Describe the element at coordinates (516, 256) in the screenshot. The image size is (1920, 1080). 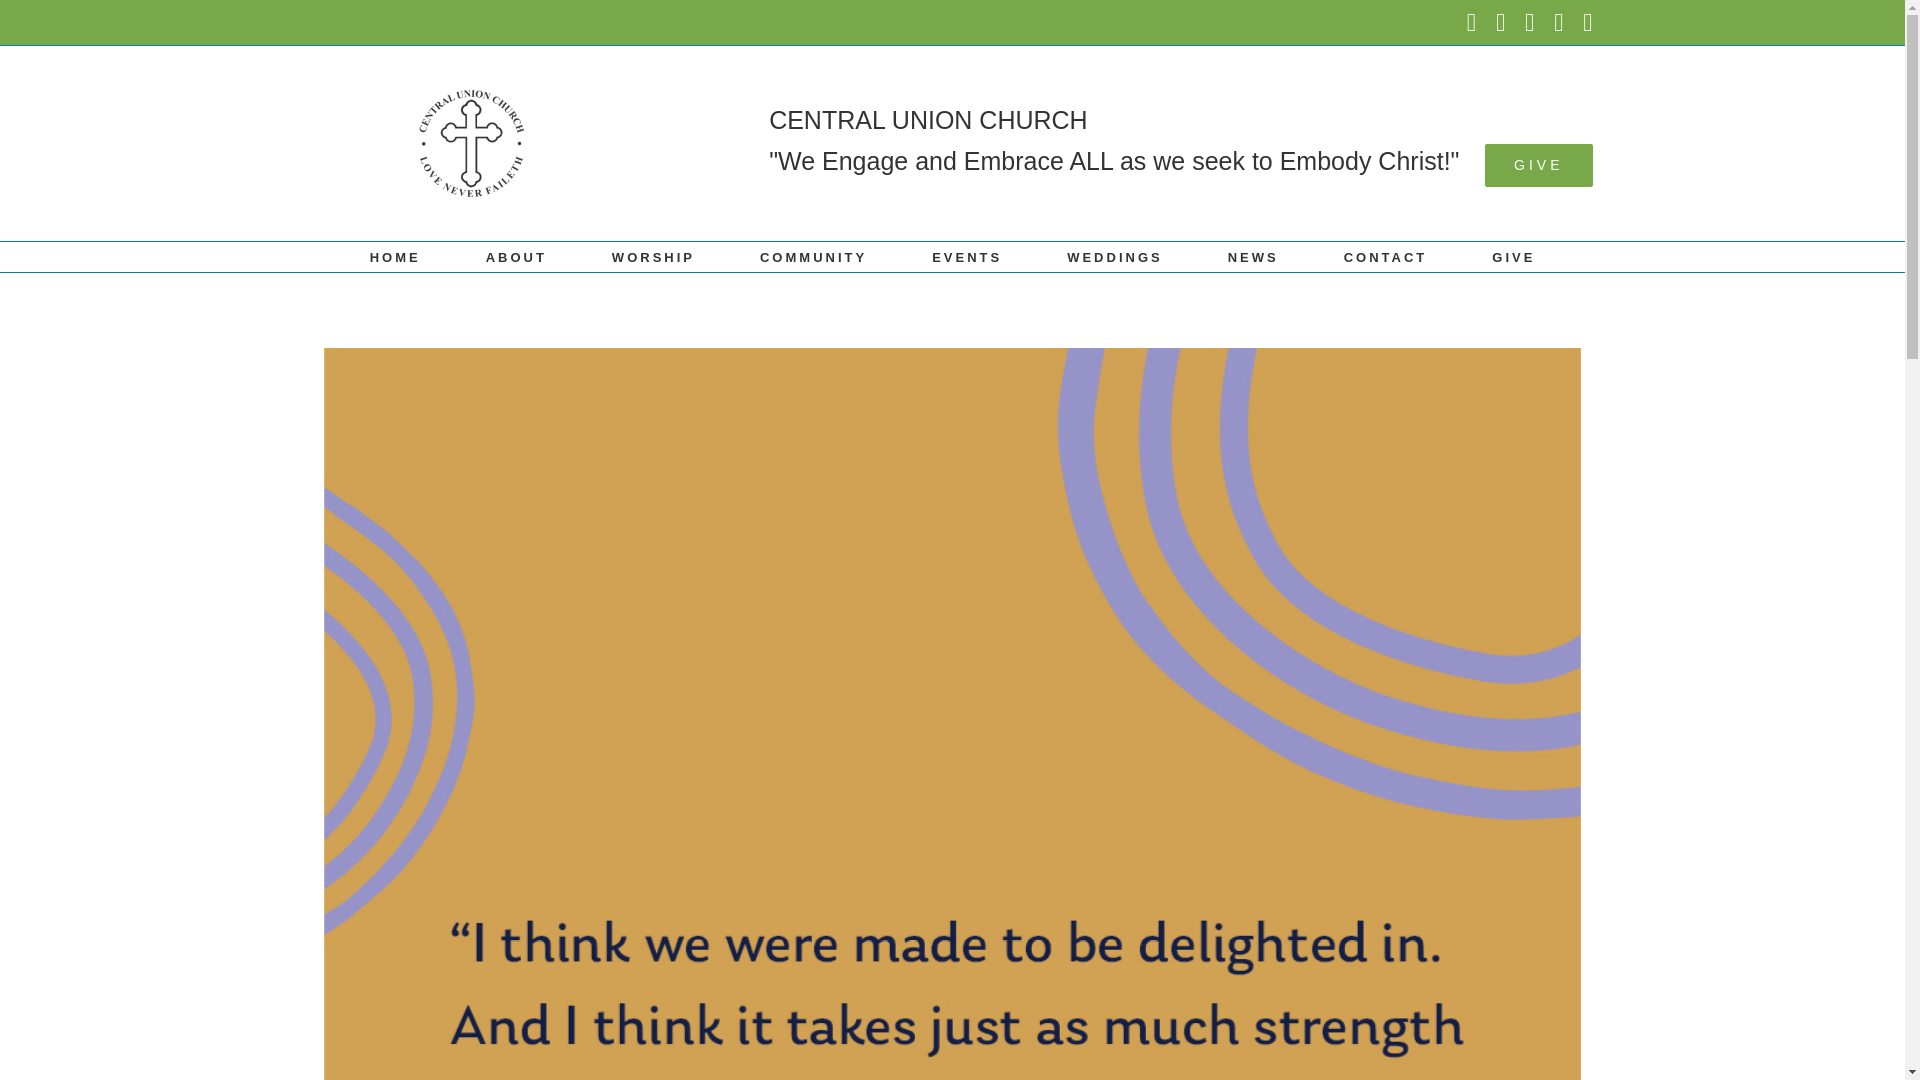
I see `ABOUT` at that location.